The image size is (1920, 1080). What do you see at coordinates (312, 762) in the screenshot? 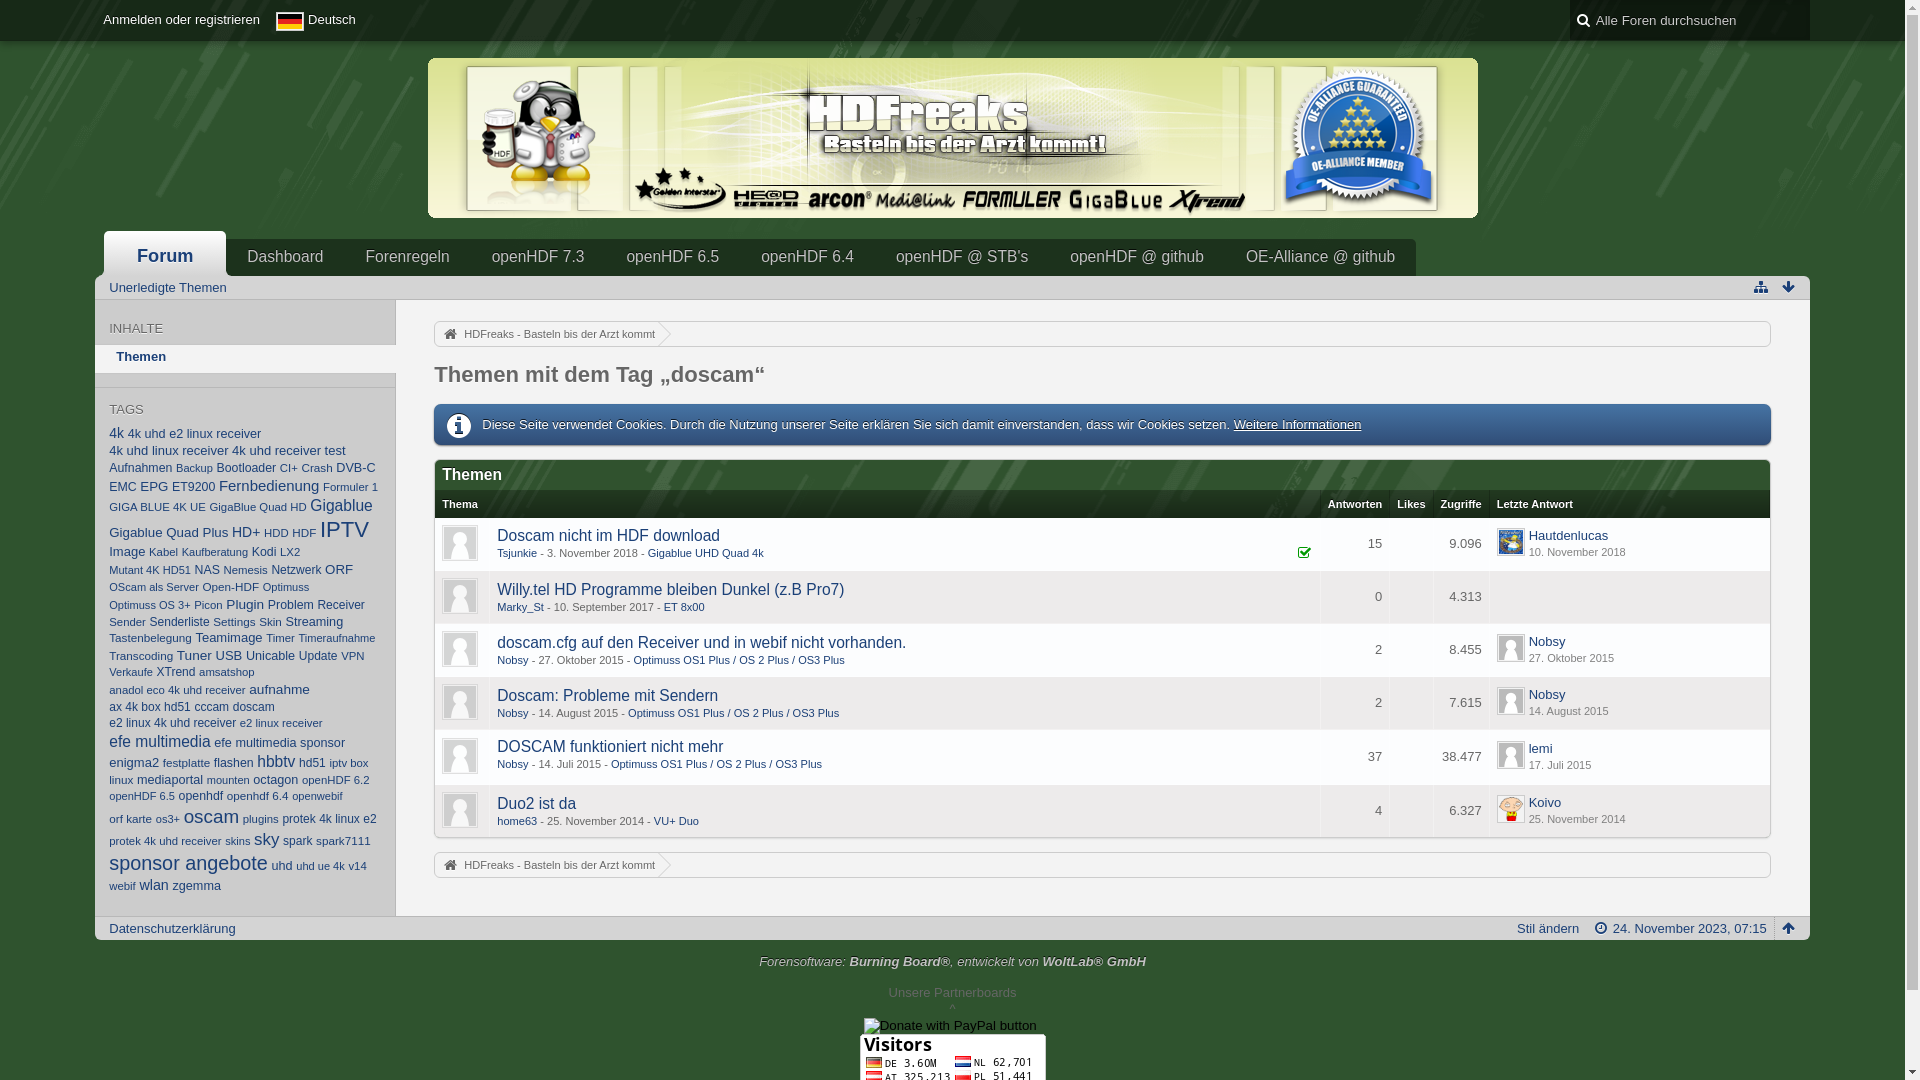
I see `hd51` at bounding box center [312, 762].